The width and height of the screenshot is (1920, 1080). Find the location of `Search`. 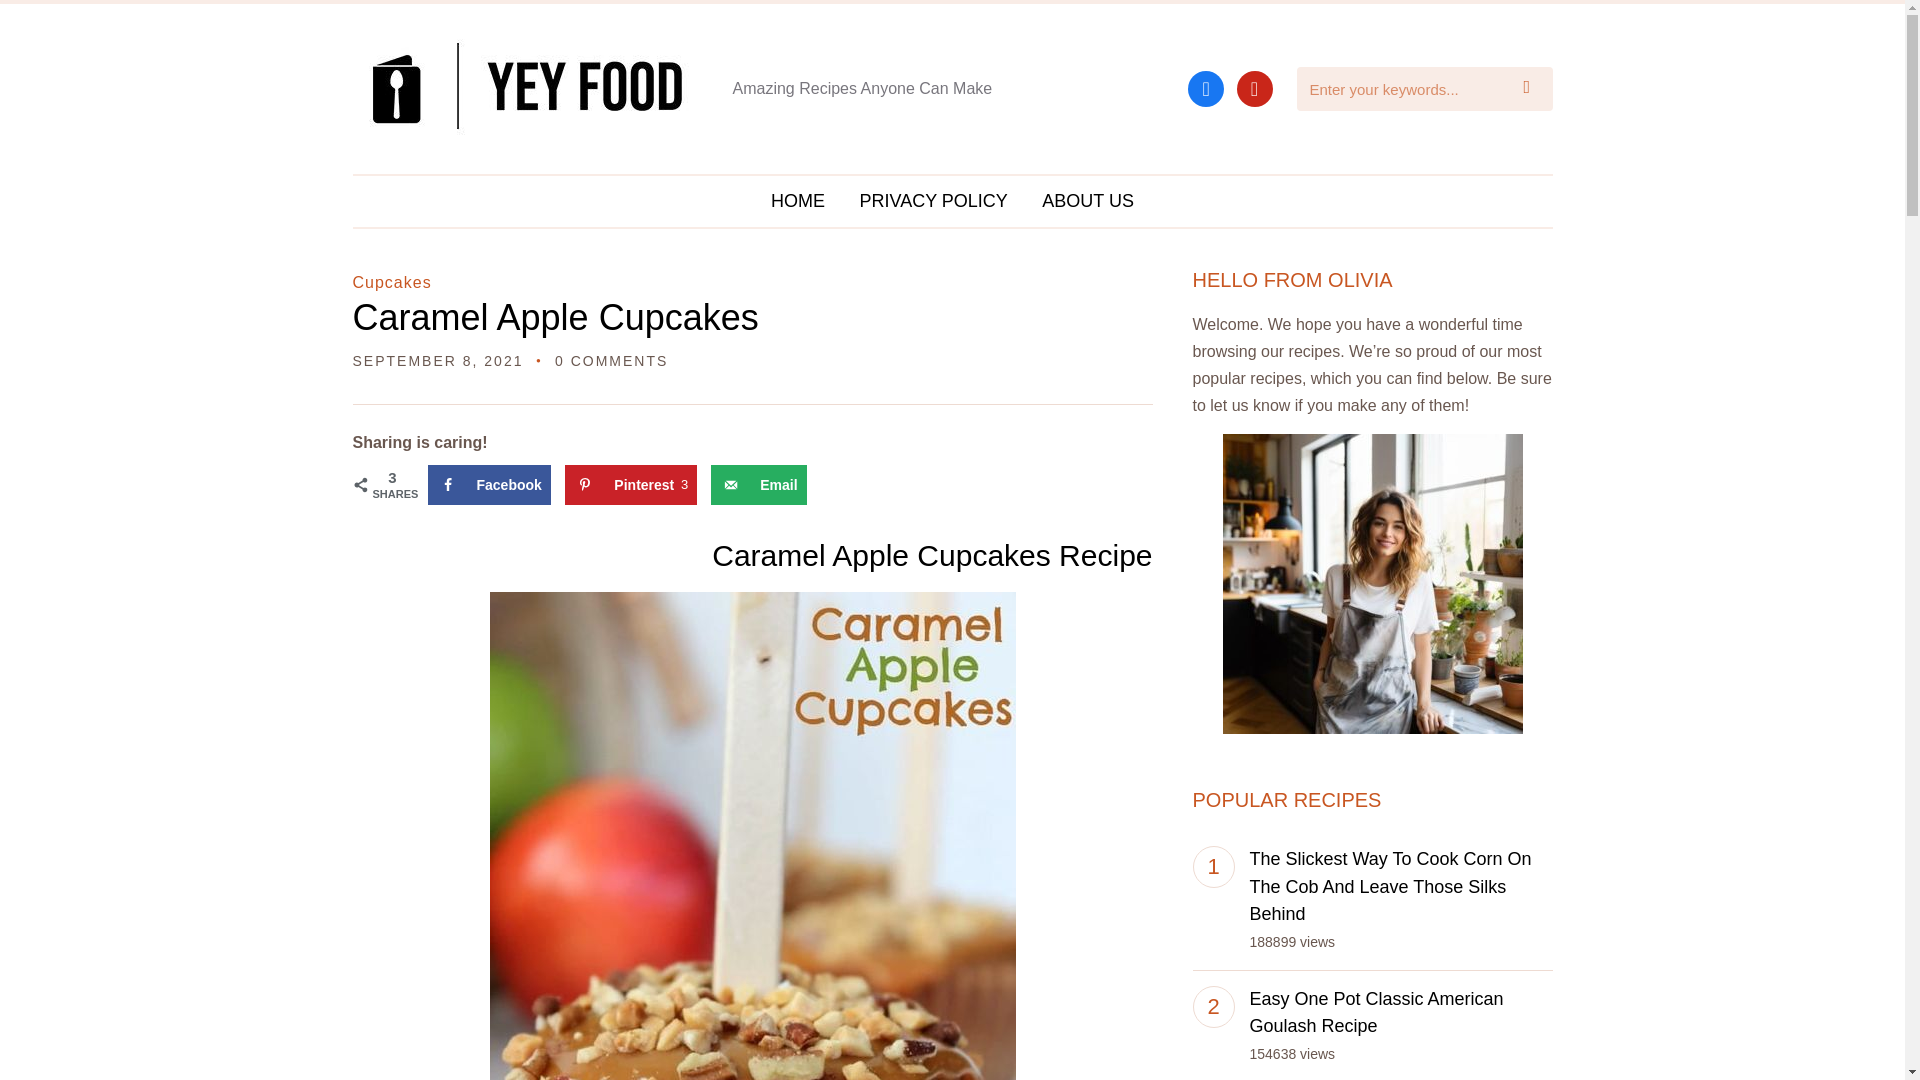

Search is located at coordinates (1532, 89).